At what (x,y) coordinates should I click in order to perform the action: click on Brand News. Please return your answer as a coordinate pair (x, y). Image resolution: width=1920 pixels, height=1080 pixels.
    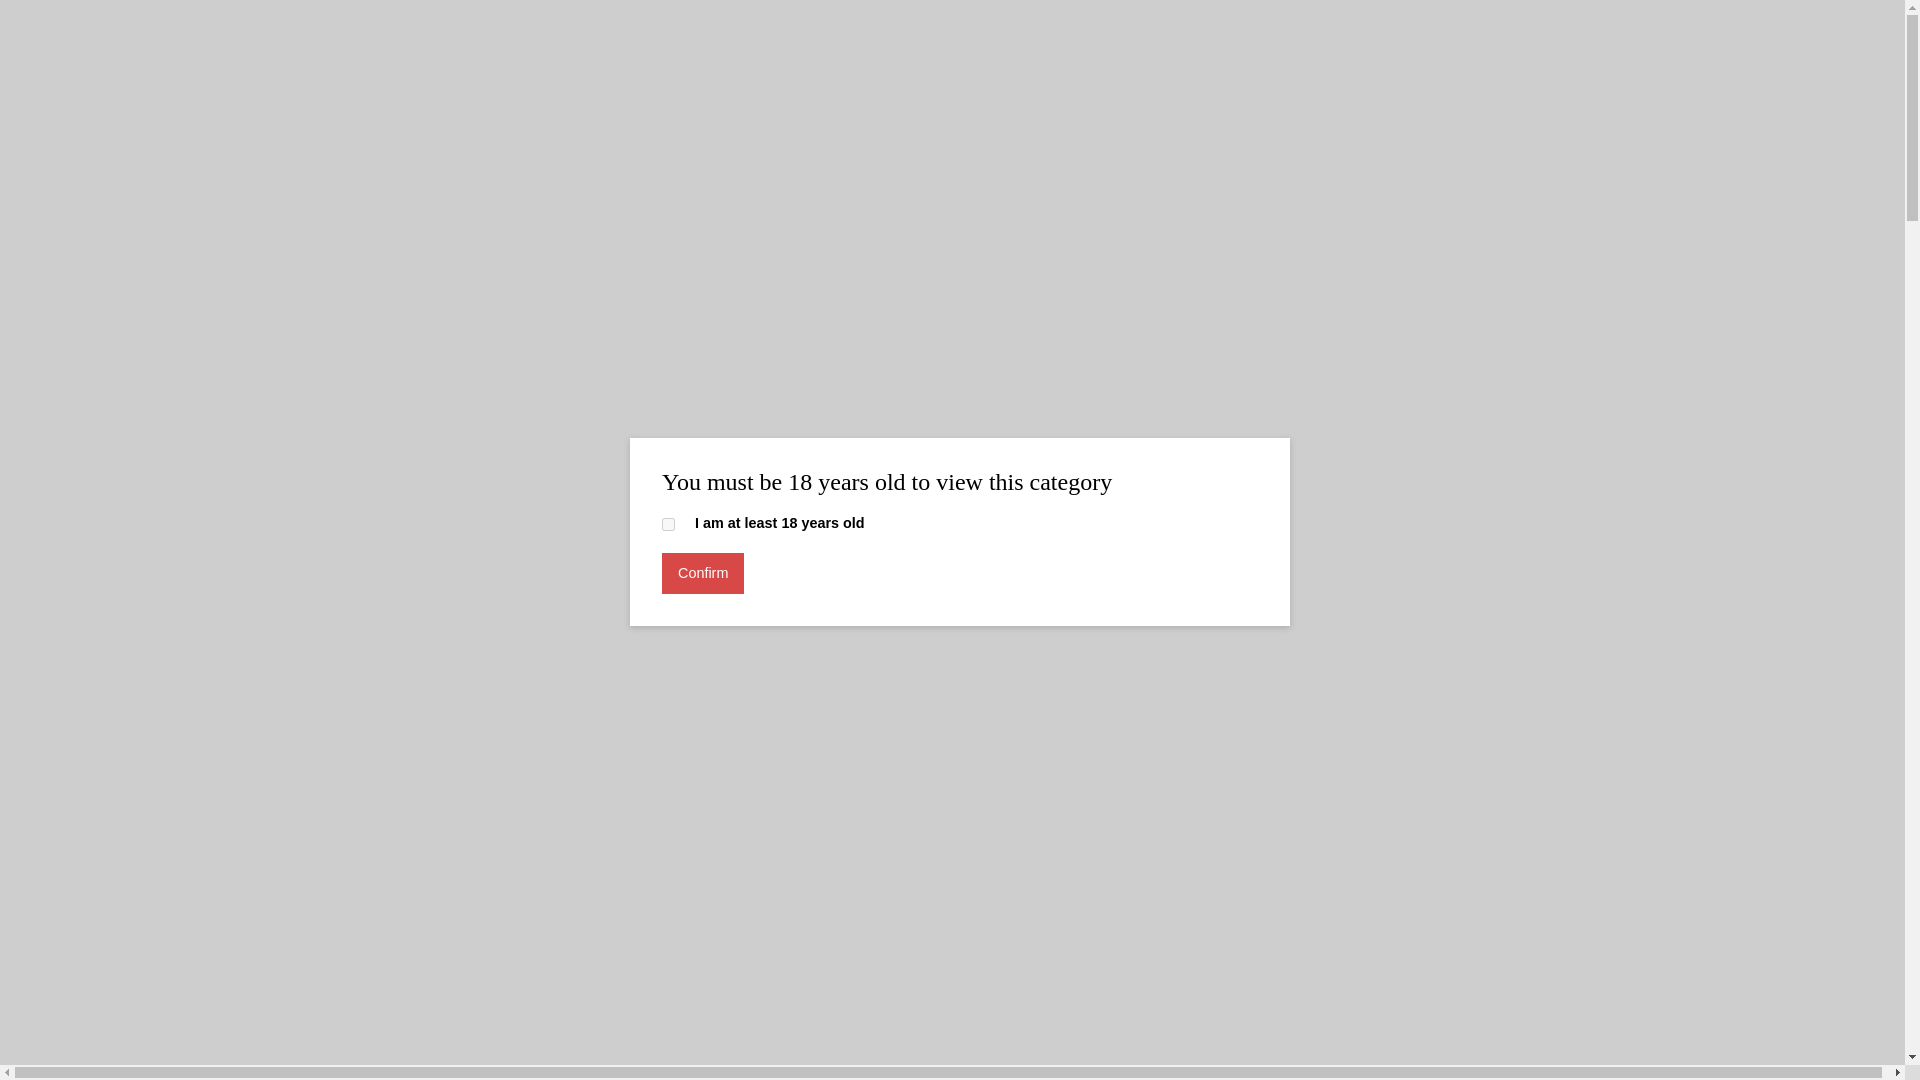
    Looking at the image, I should click on (486, 518).